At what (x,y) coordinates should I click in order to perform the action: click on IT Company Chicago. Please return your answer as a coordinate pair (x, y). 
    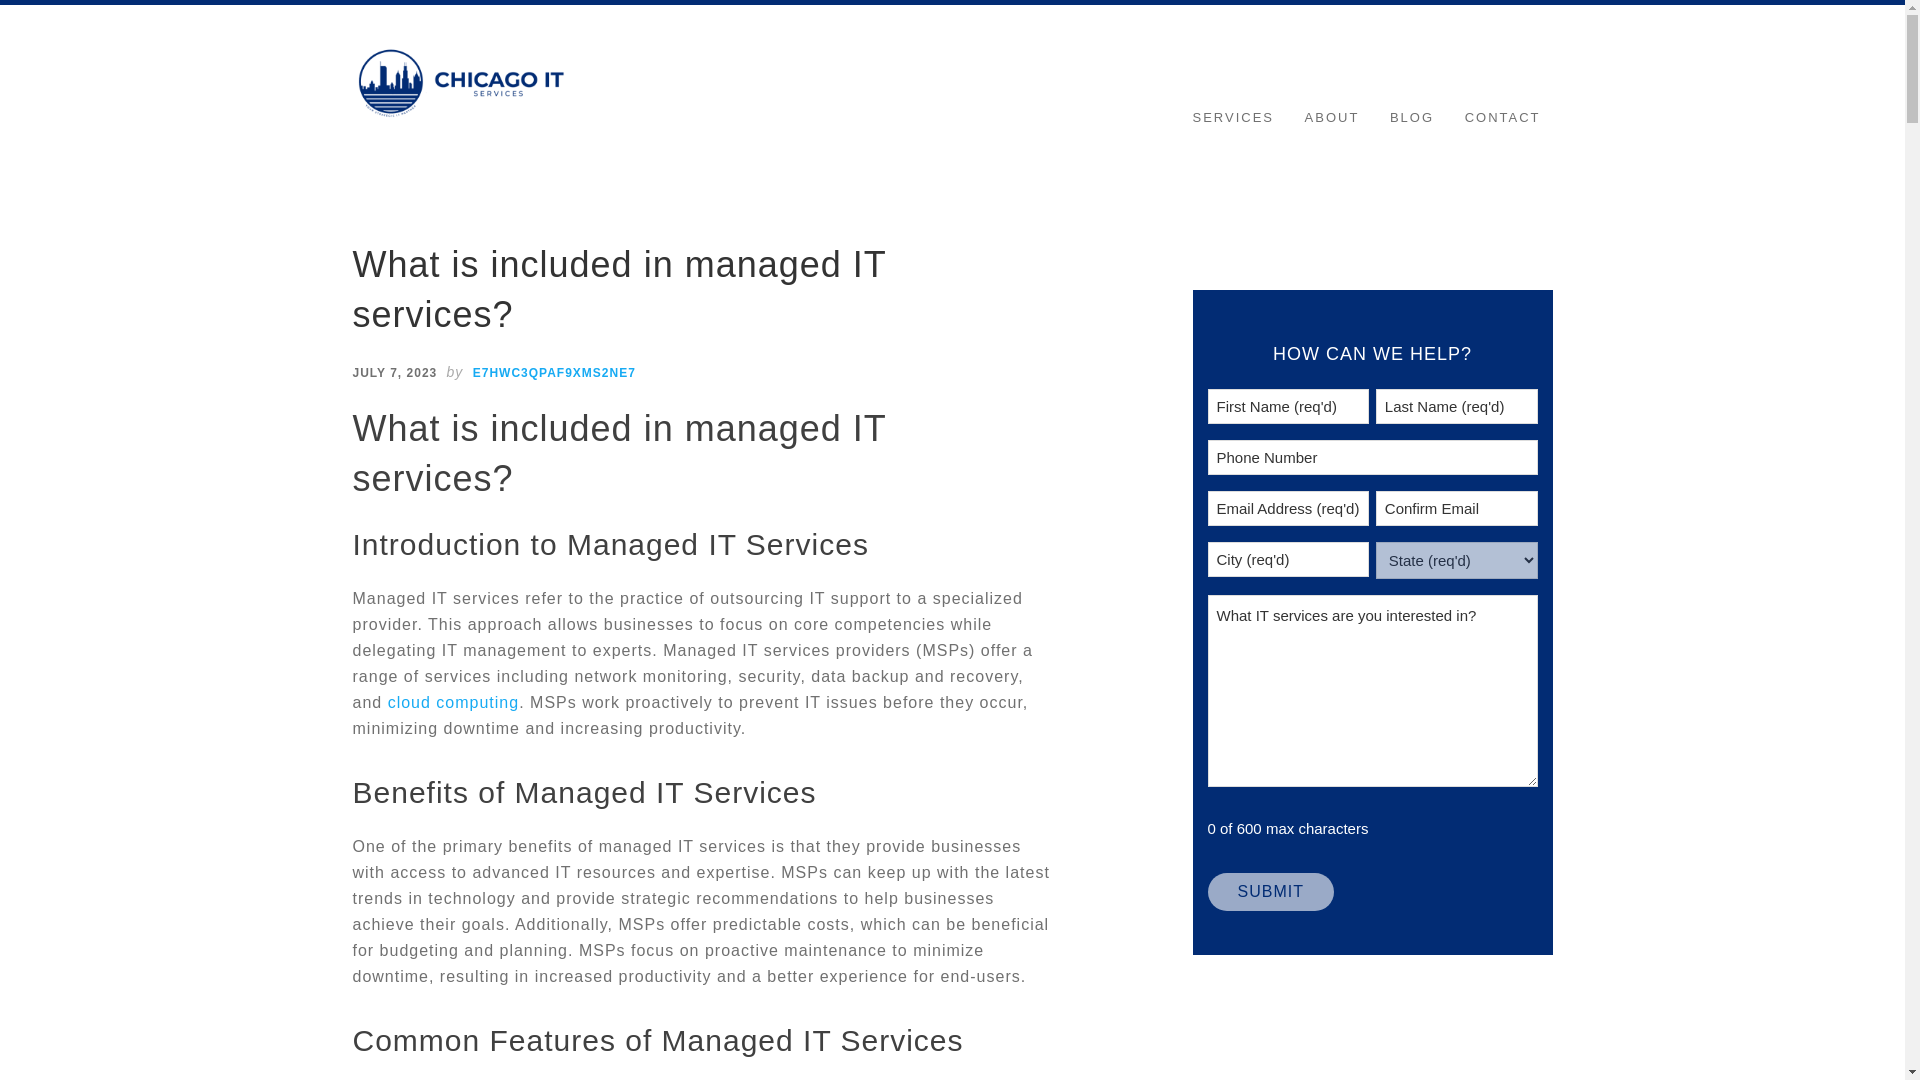
    Looking at the image, I should click on (462, 82).